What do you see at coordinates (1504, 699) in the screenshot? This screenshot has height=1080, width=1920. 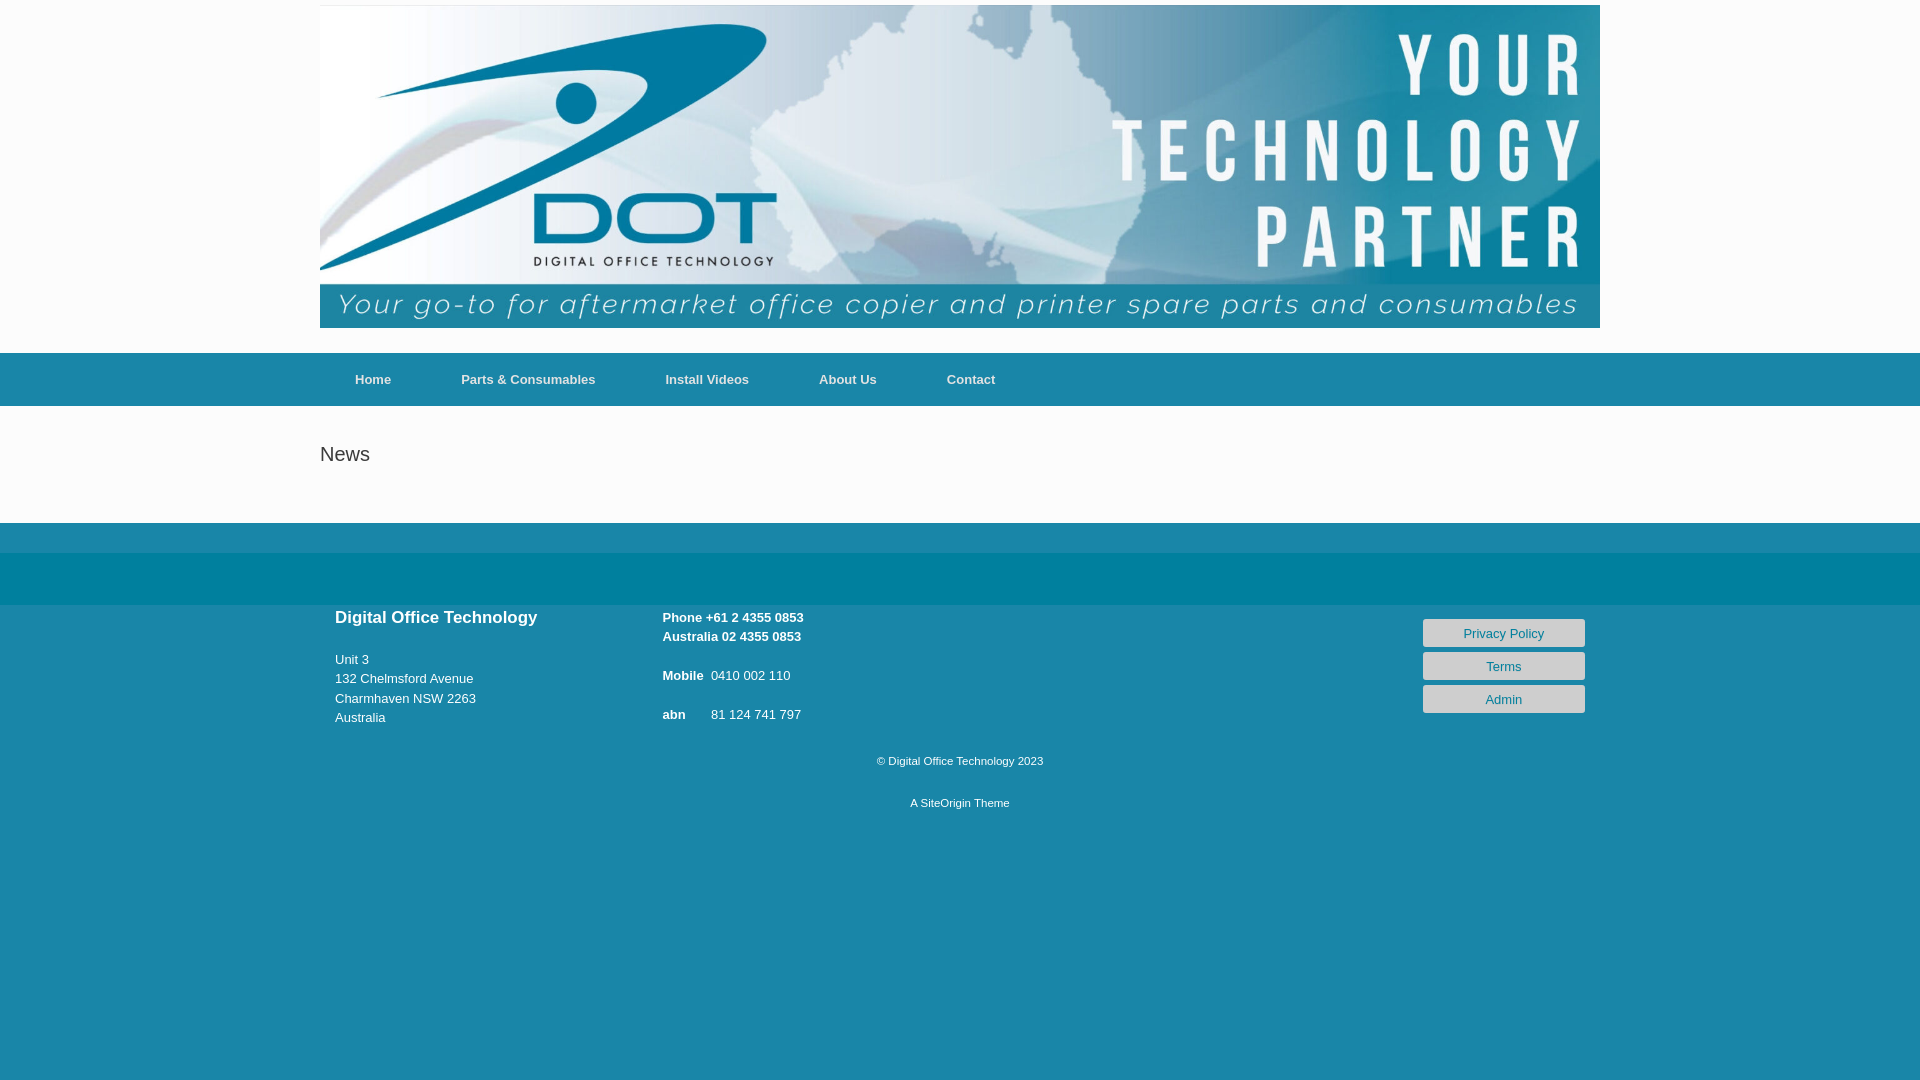 I see `Admin` at bounding box center [1504, 699].